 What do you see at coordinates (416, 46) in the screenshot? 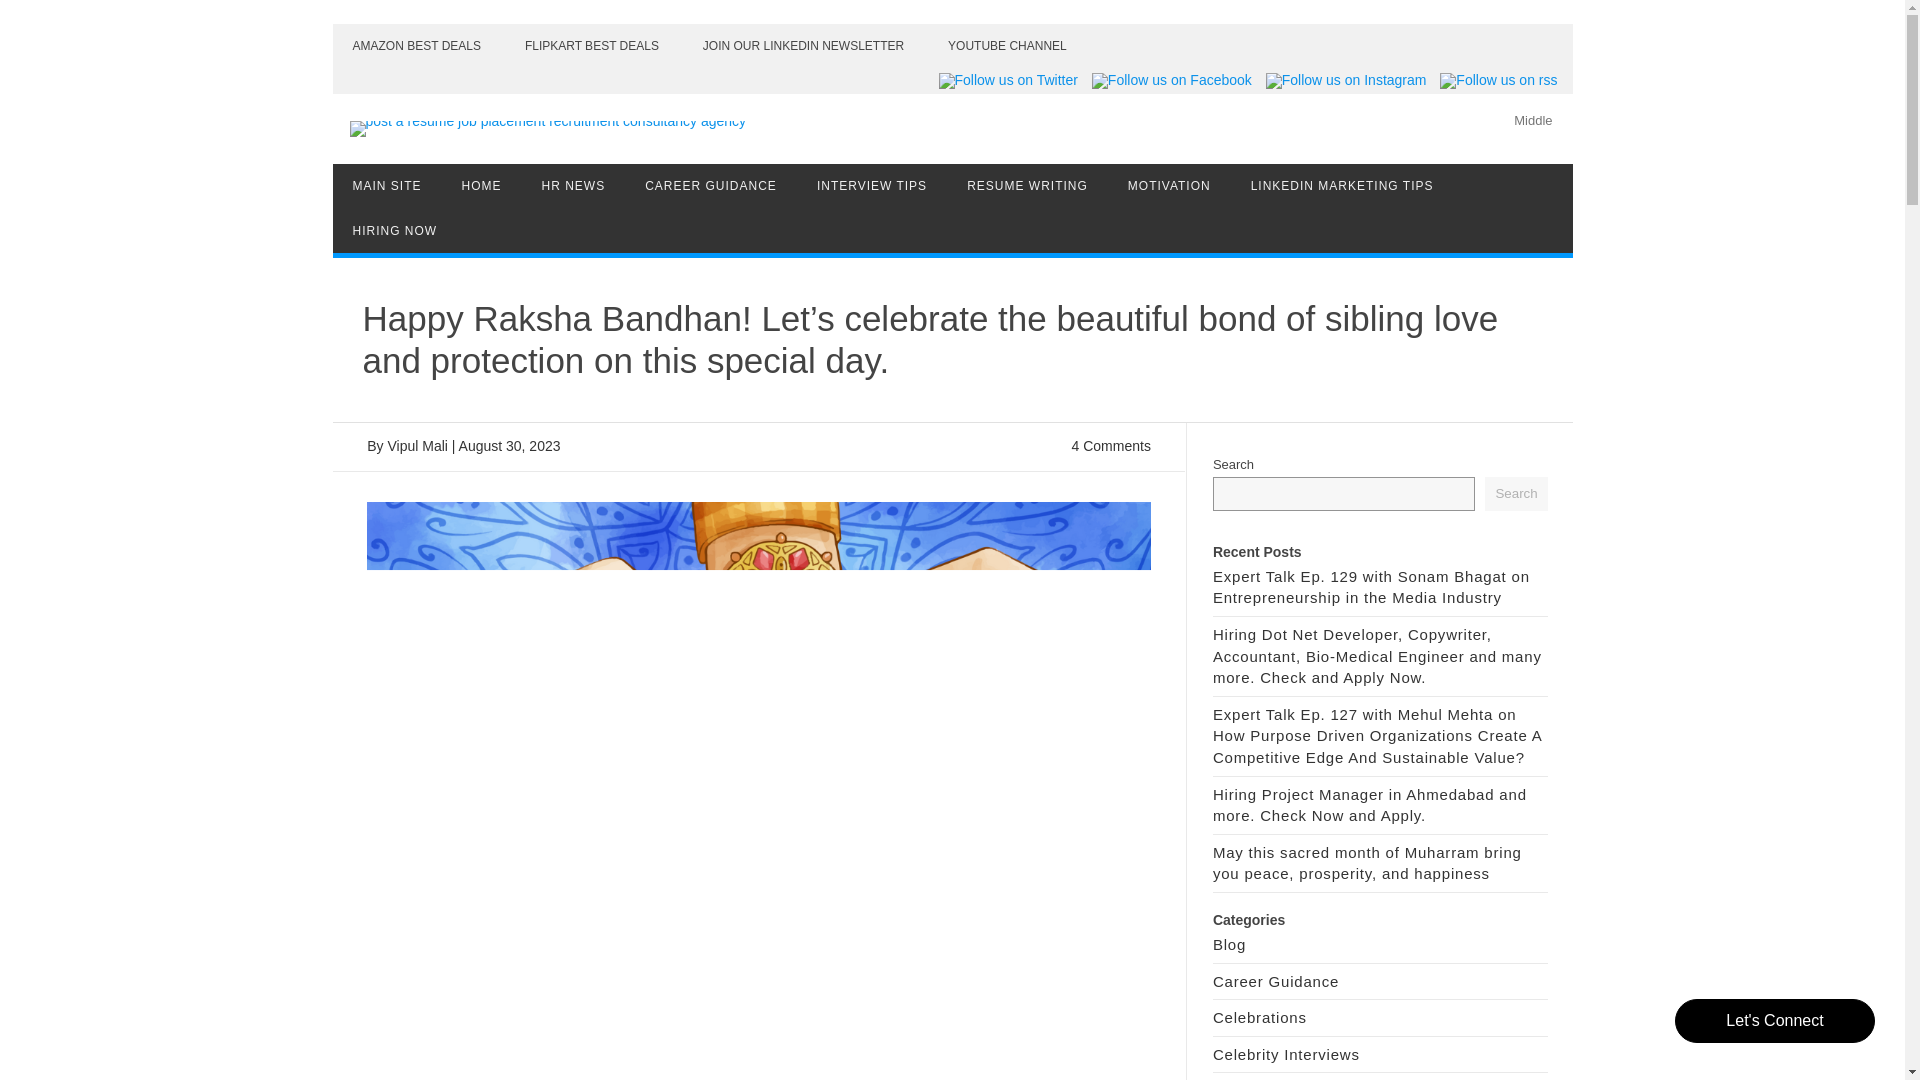
I see `AMAZON BEST DEALS` at bounding box center [416, 46].